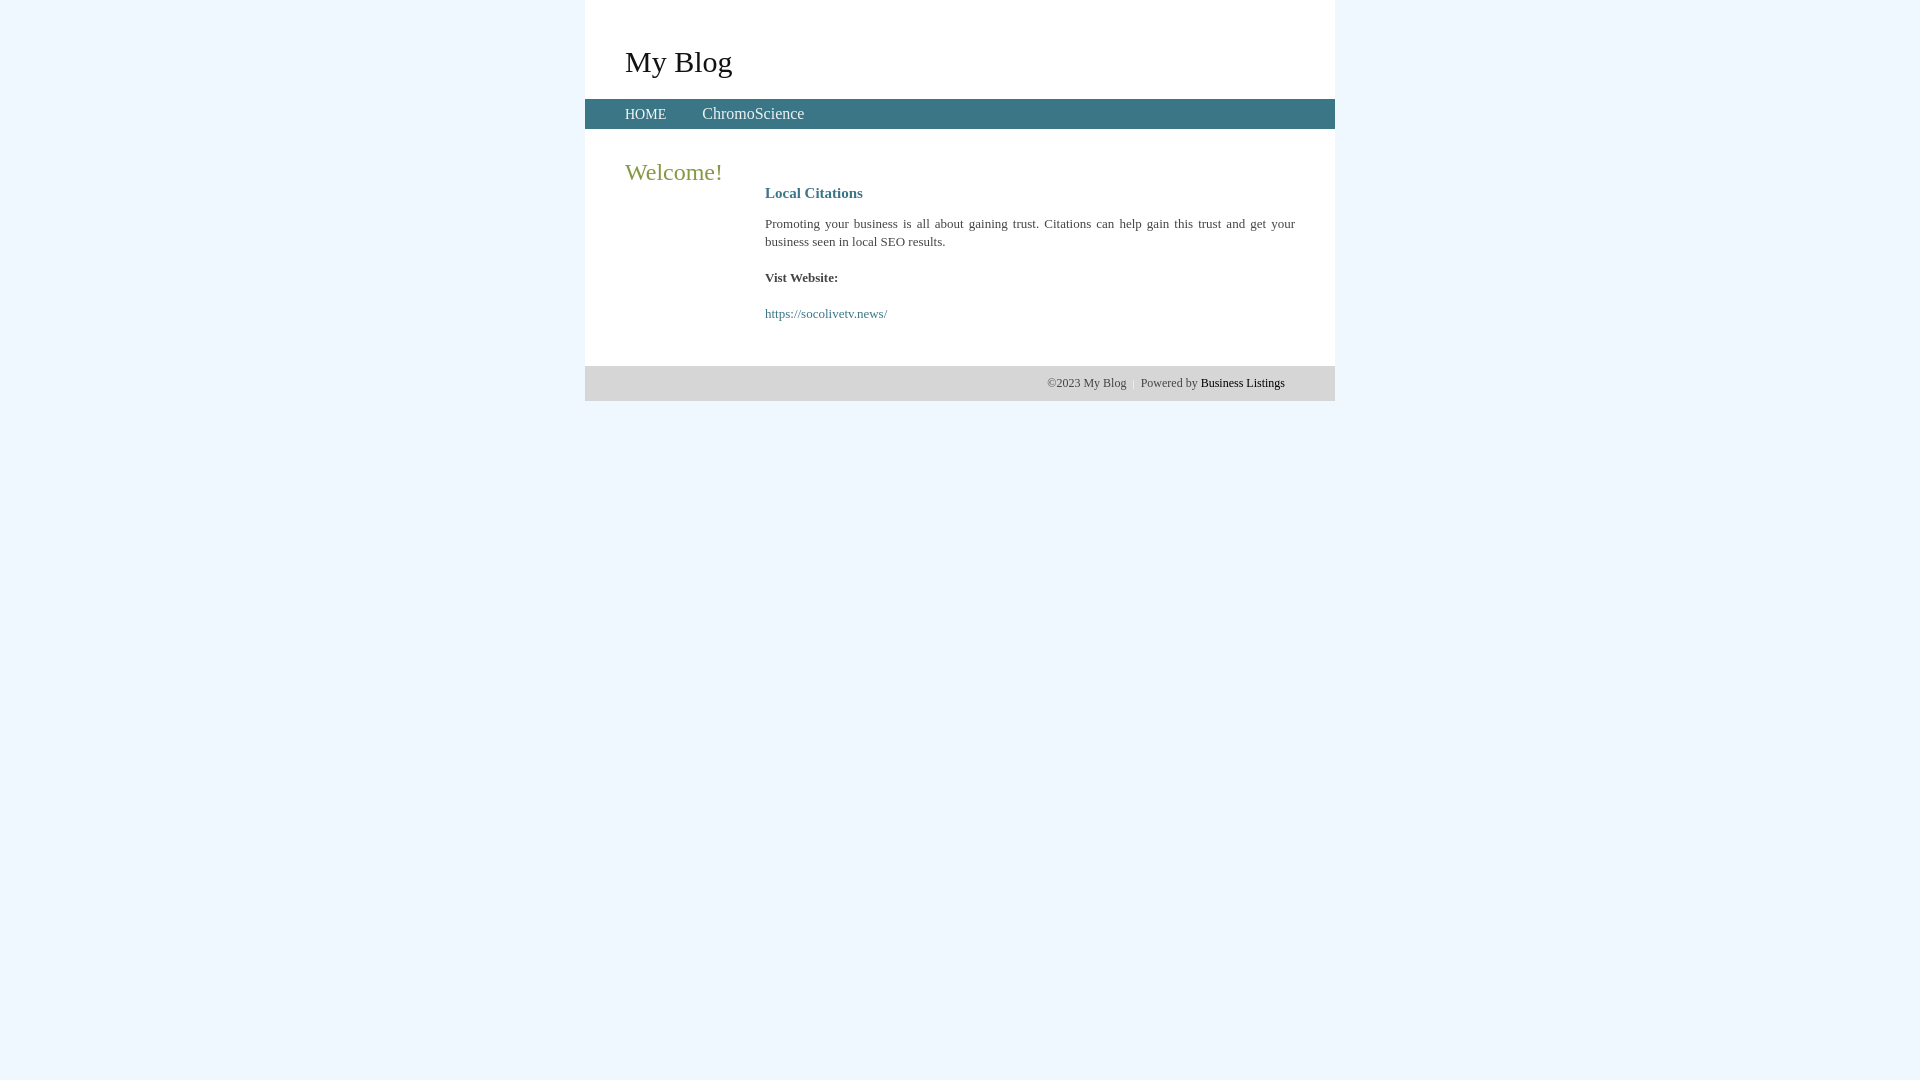 The height and width of the screenshot is (1080, 1920). Describe the element at coordinates (826, 314) in the screenshot. I see `https://socolivetv.news/` at that location.